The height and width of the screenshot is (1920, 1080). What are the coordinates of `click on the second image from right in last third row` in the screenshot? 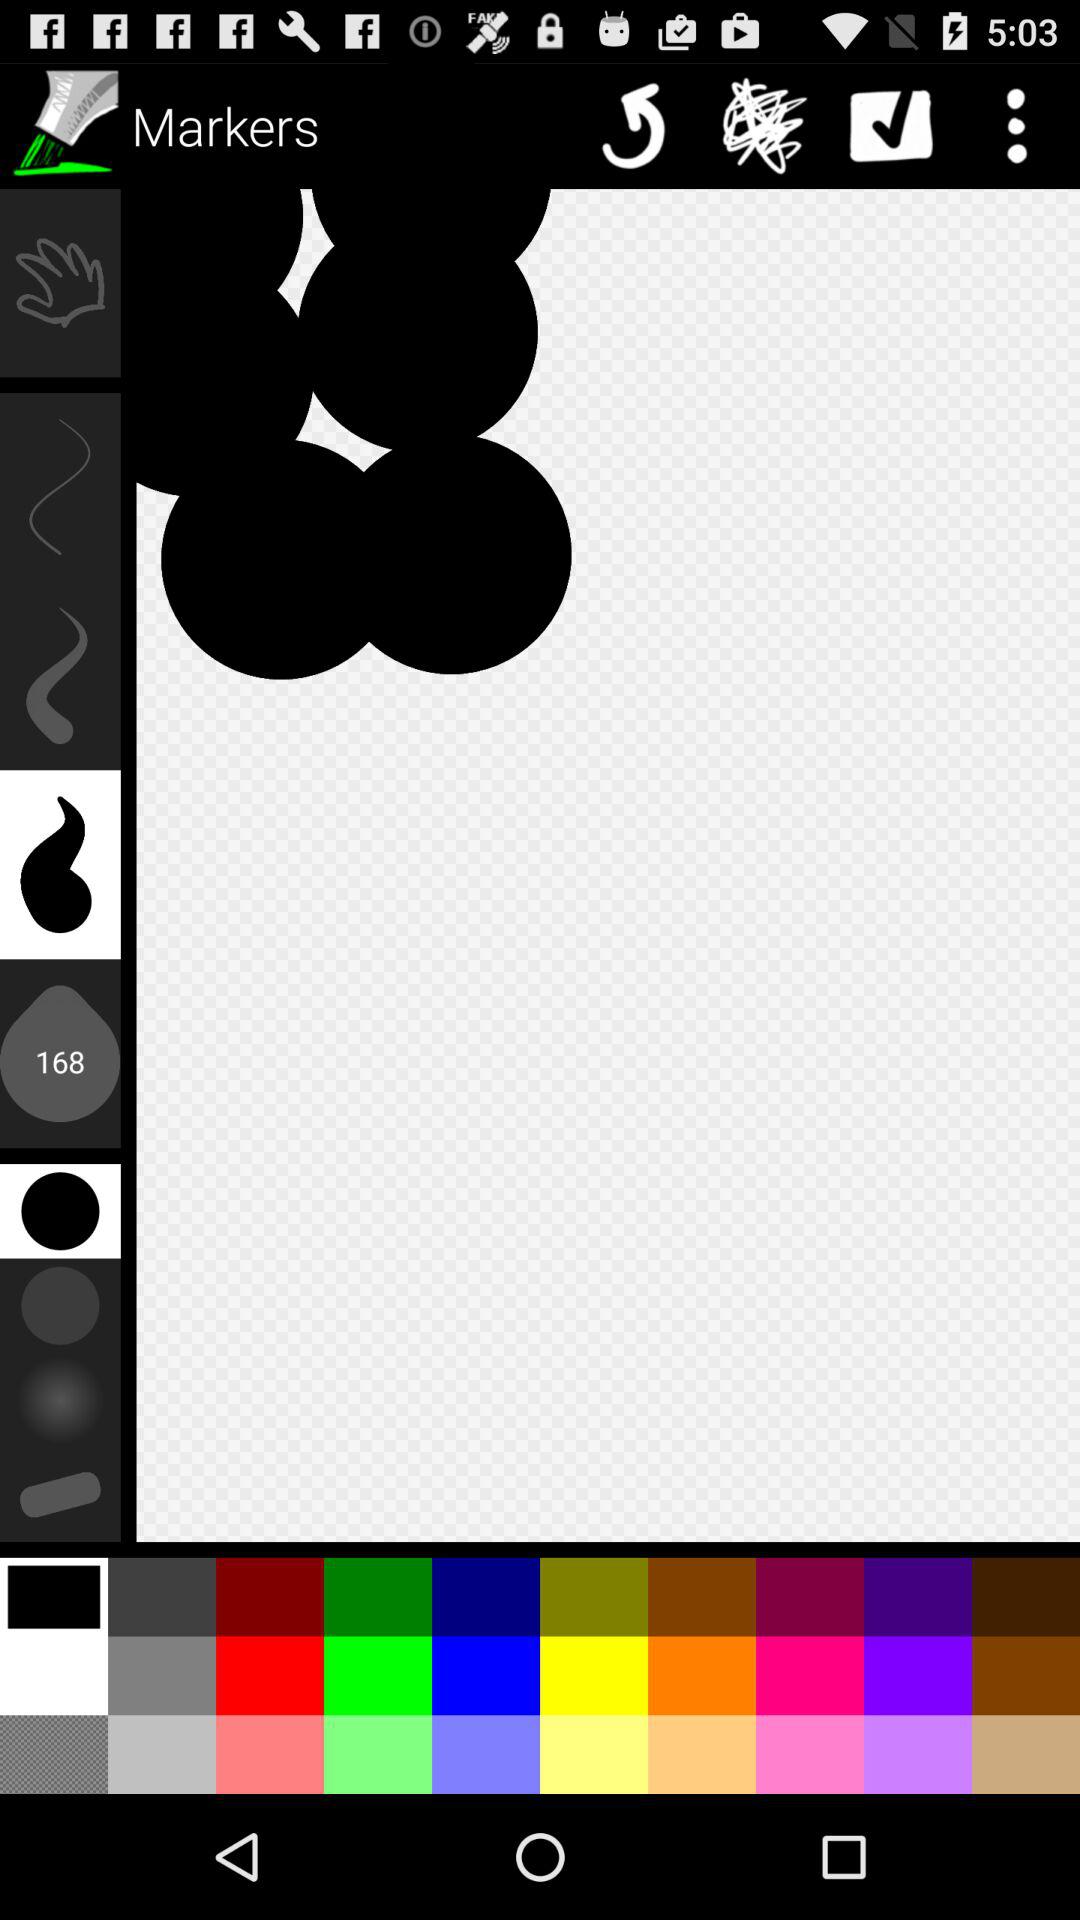 It's located at (918, 1597).